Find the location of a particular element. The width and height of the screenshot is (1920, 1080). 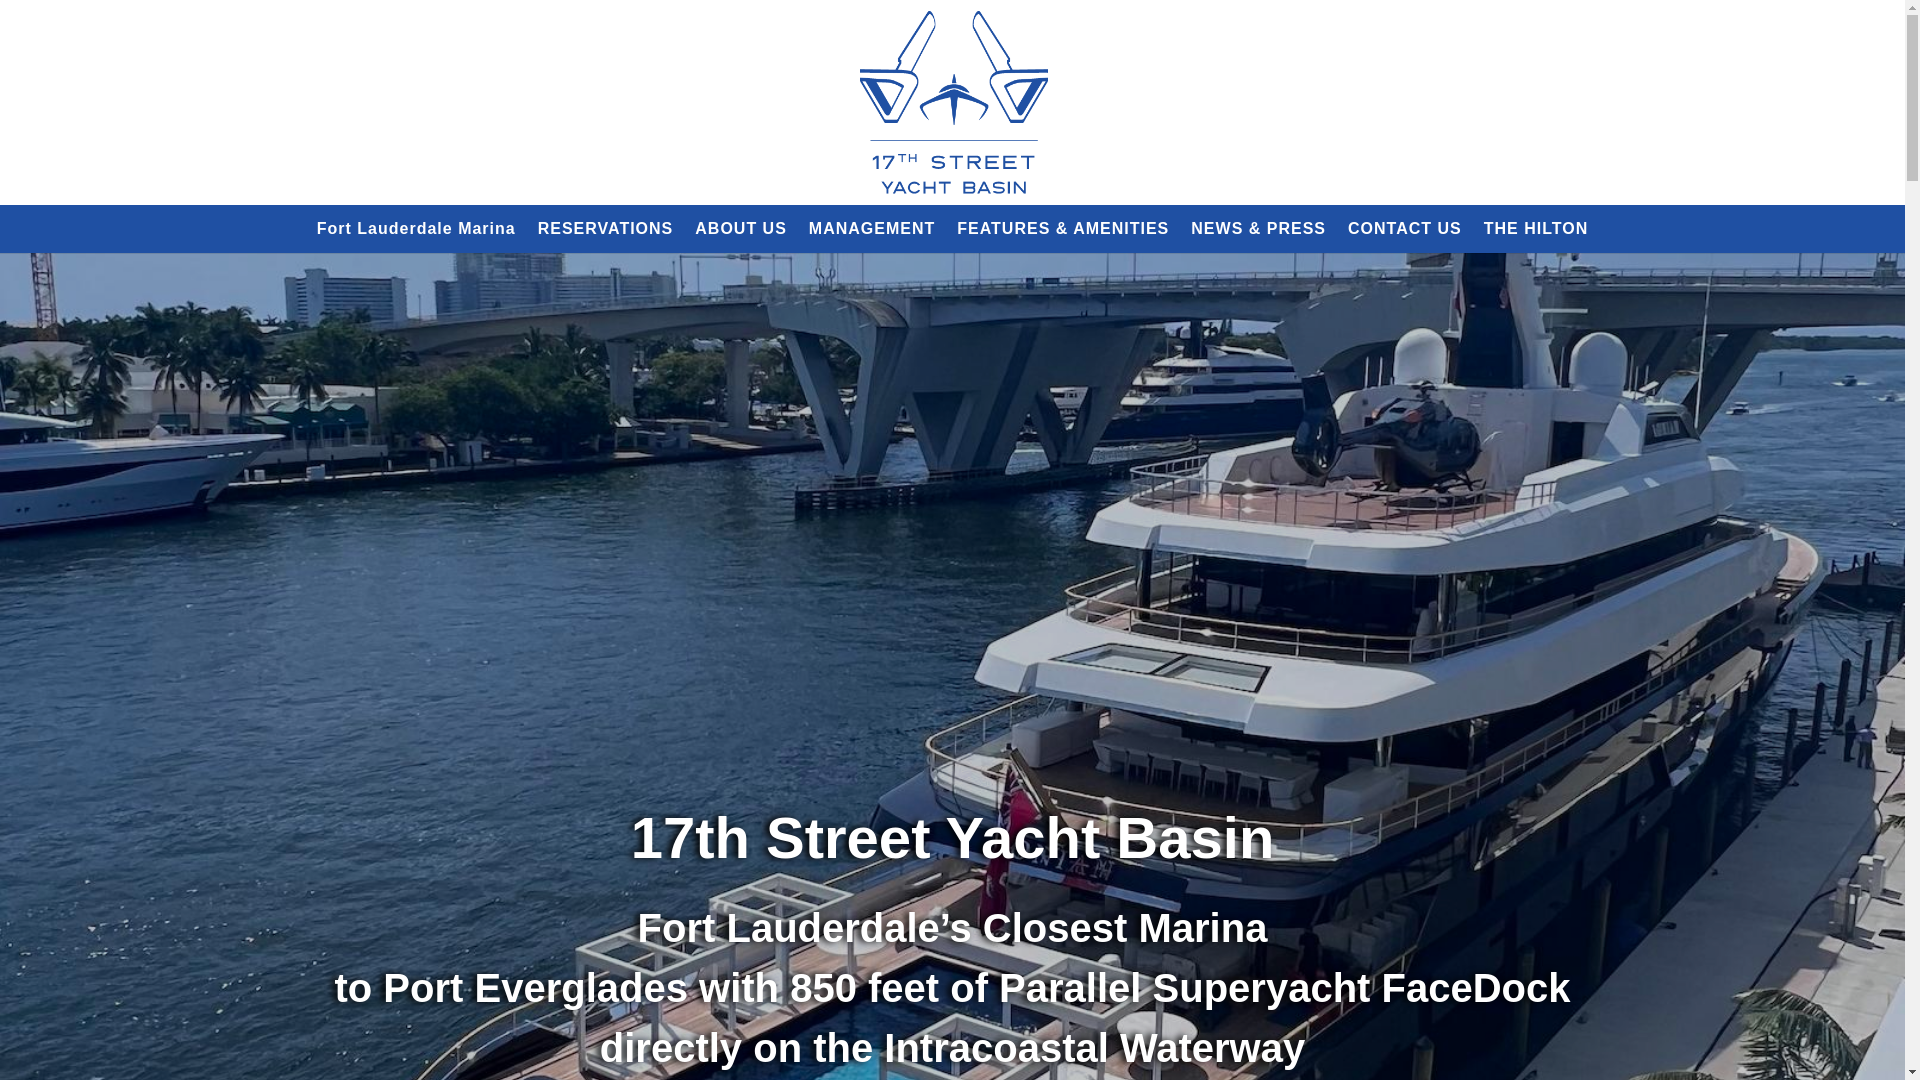

CONTACT US is located at coordinates (1405, 229).